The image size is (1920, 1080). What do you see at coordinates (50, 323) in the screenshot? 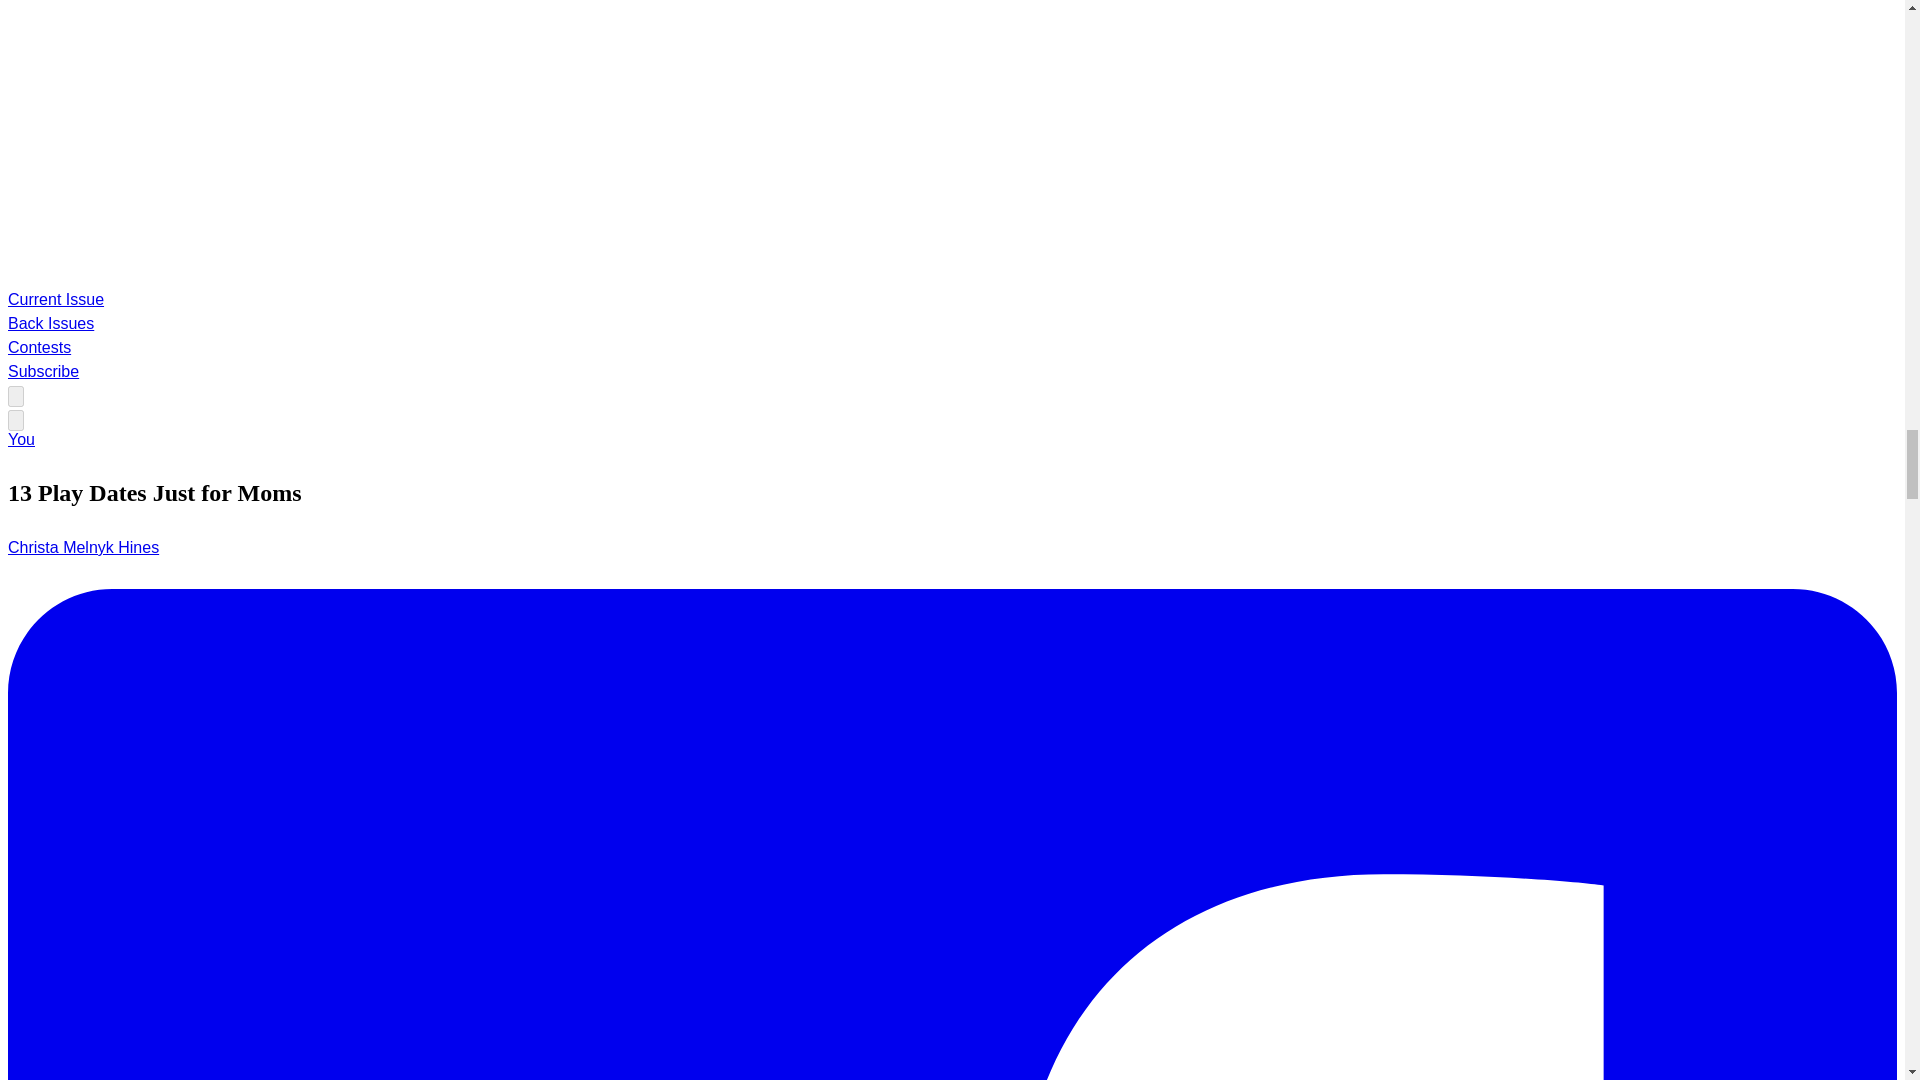
I see `Back Issues` at bounding box center [50, 323].